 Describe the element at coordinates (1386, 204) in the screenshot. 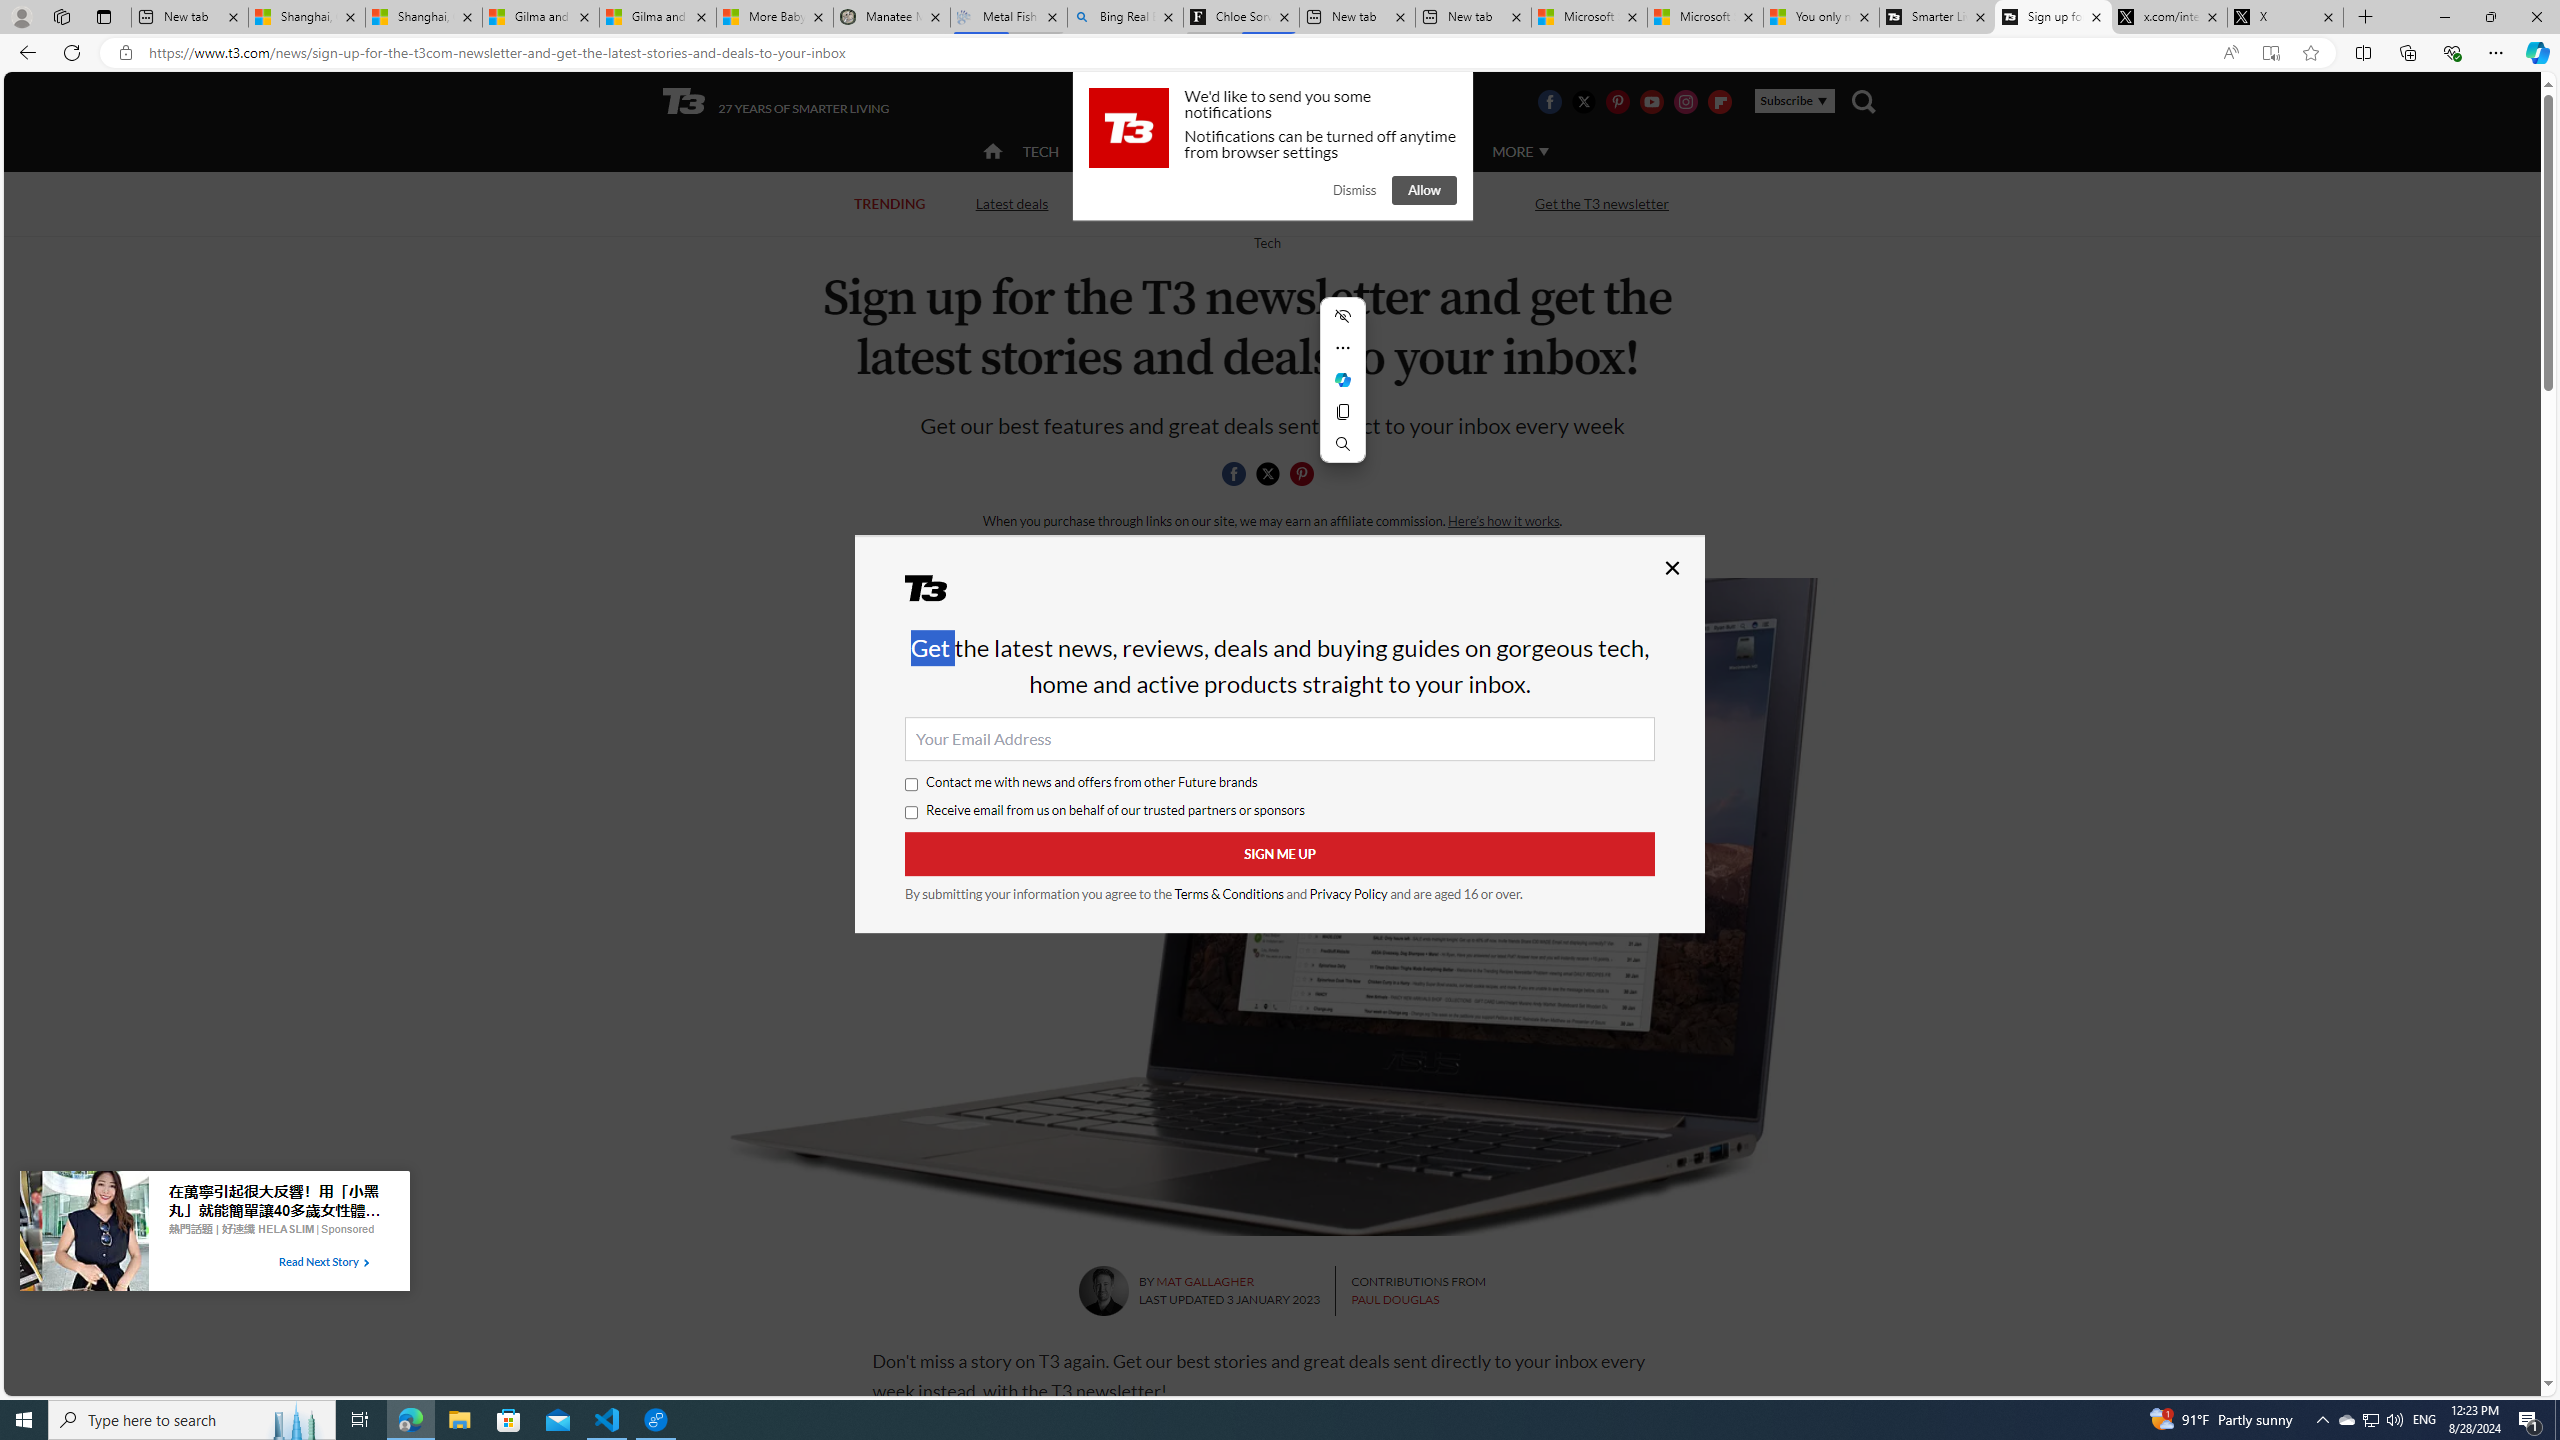

I see `Streaming TV and movies` at that location.